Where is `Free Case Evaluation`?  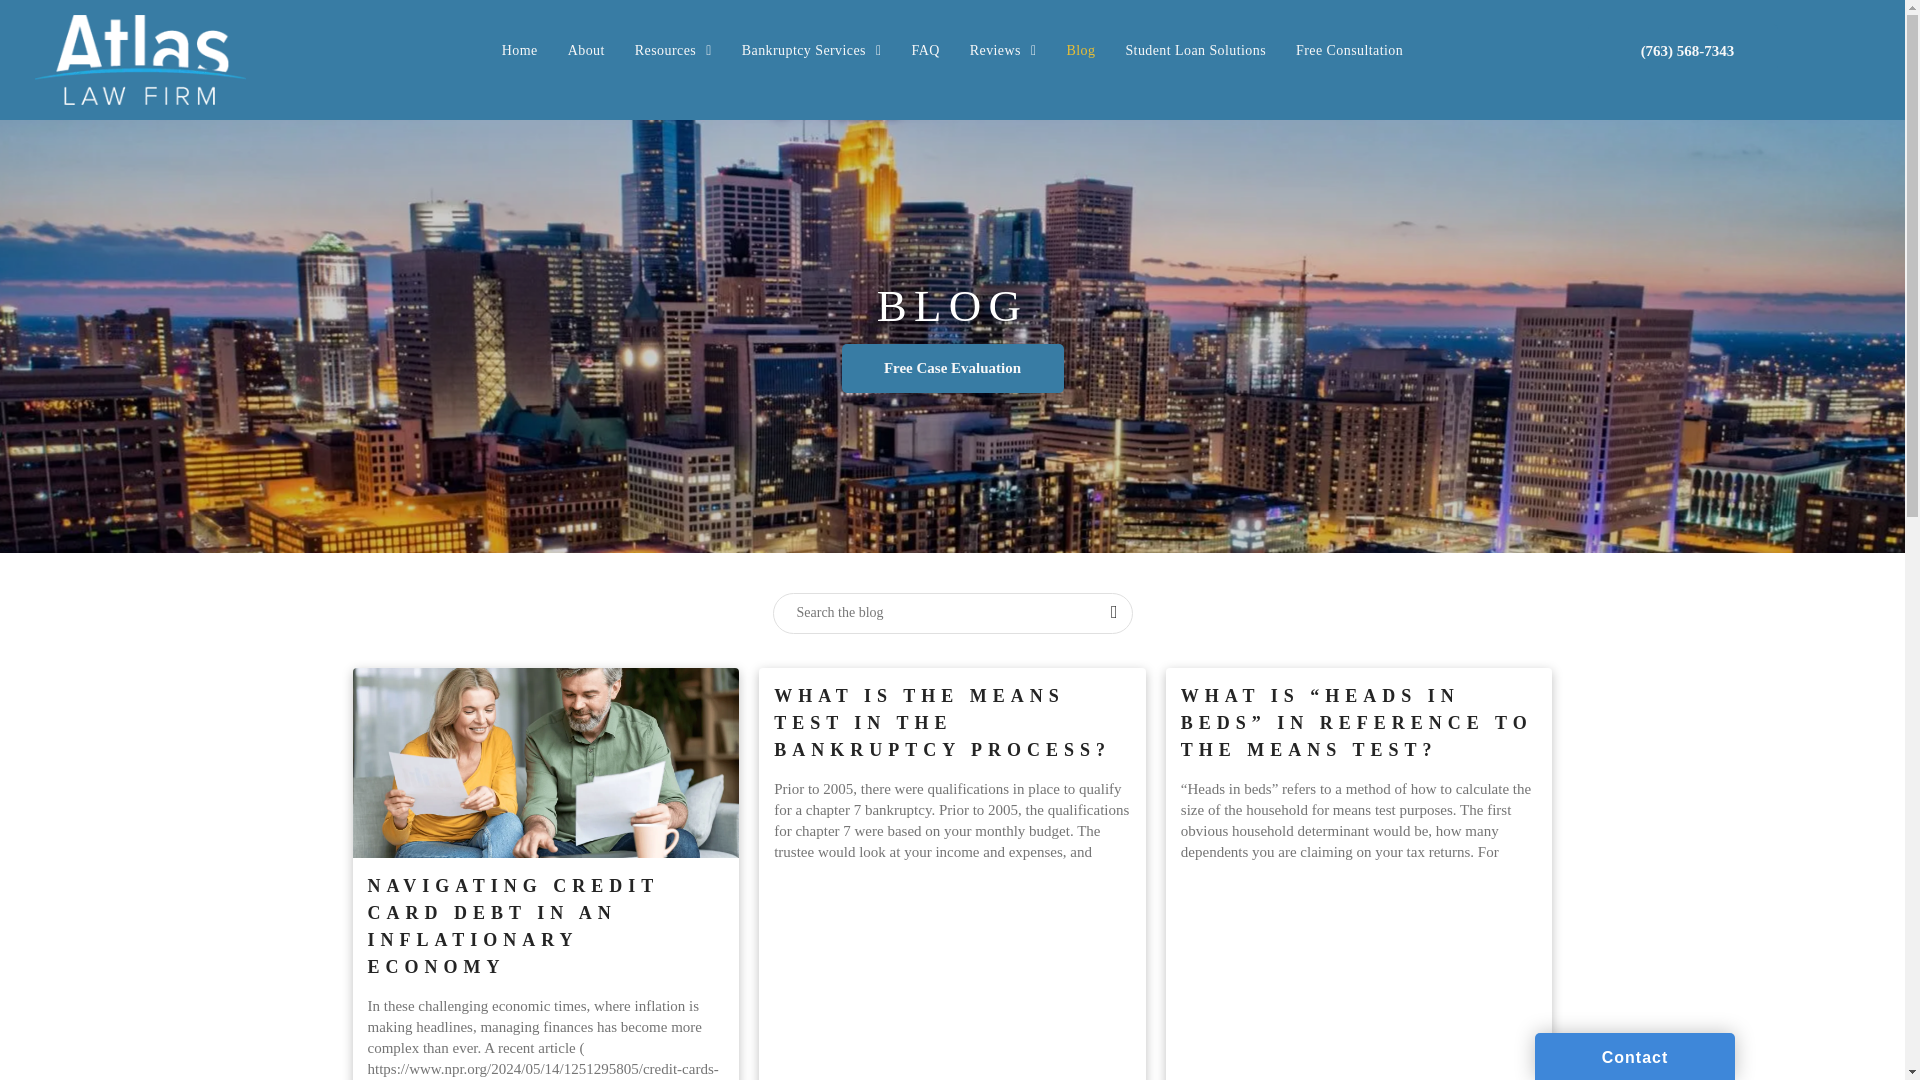
Free Case Evaluation is located at coordinates (952, 368).